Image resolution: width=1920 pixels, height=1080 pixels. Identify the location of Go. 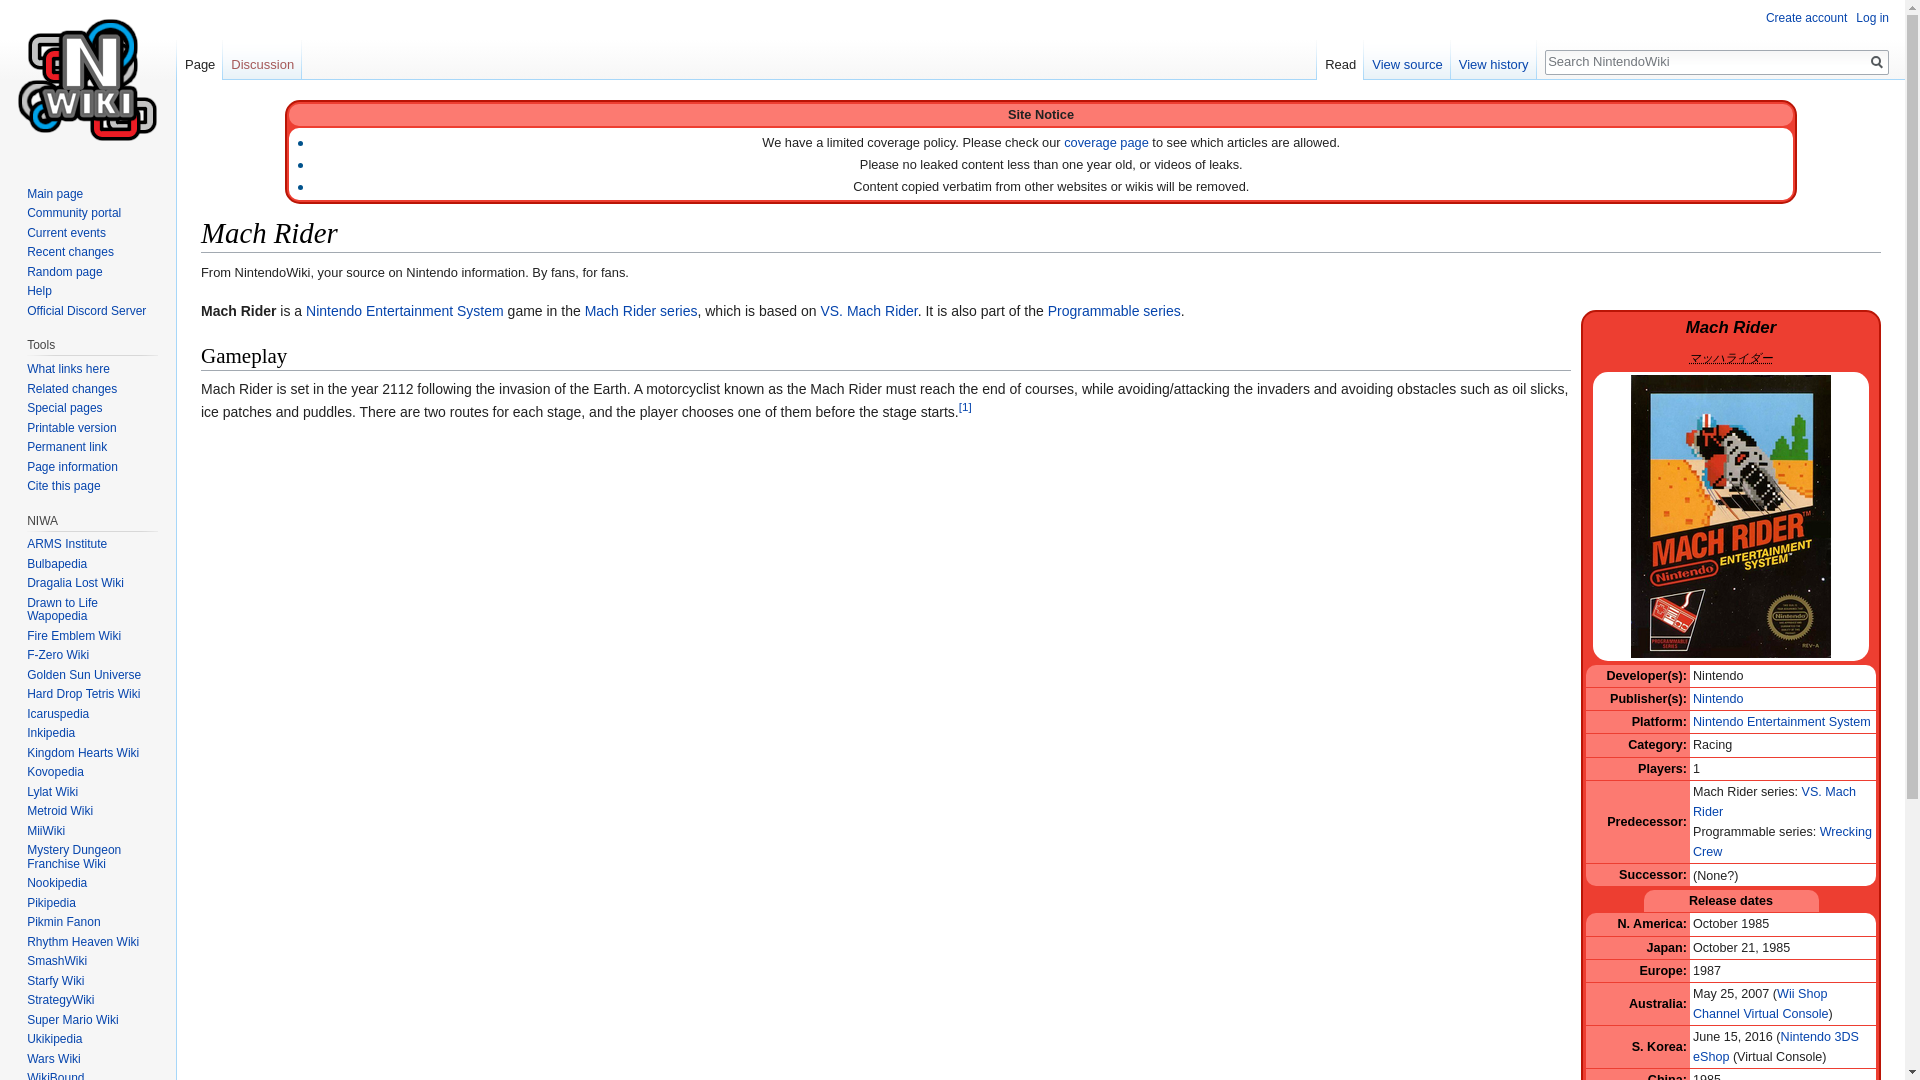
(1876, 62).